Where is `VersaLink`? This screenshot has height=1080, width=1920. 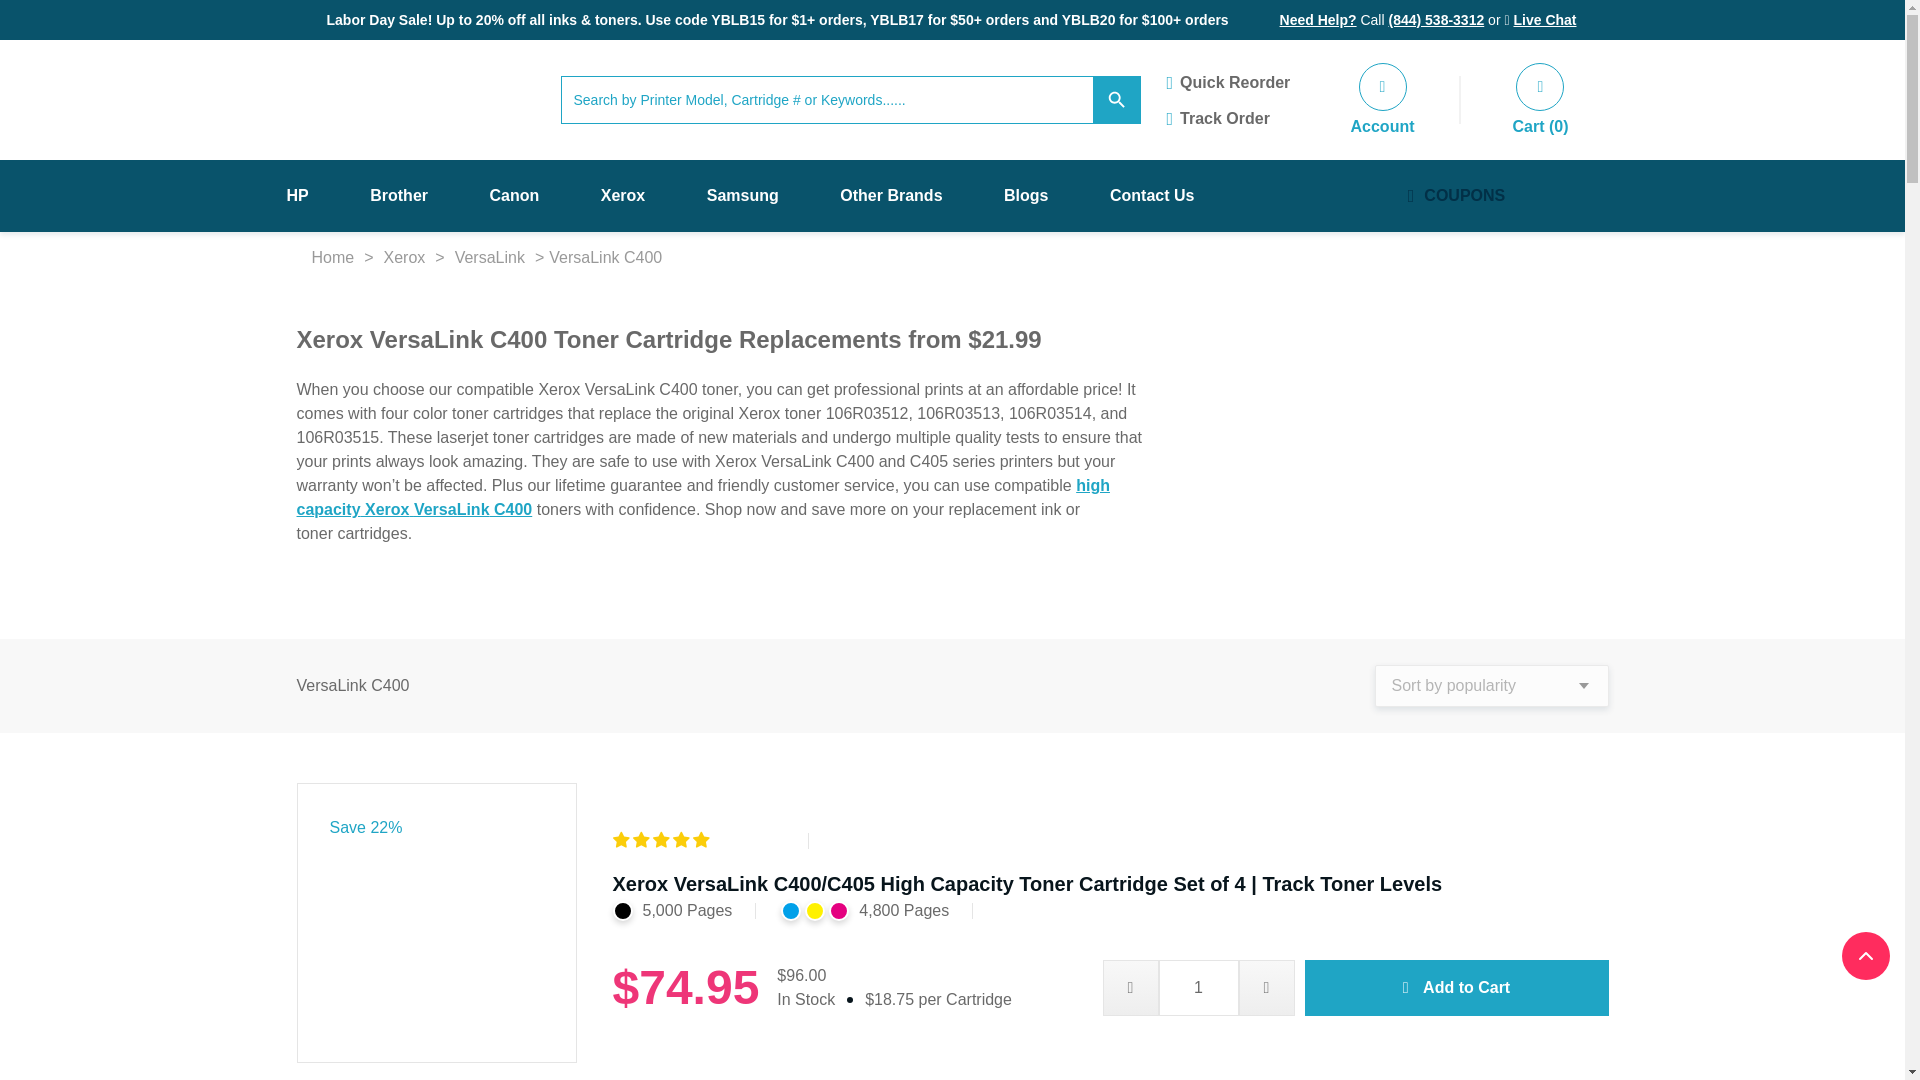 VersaLink is located at coordinates (489, 258).